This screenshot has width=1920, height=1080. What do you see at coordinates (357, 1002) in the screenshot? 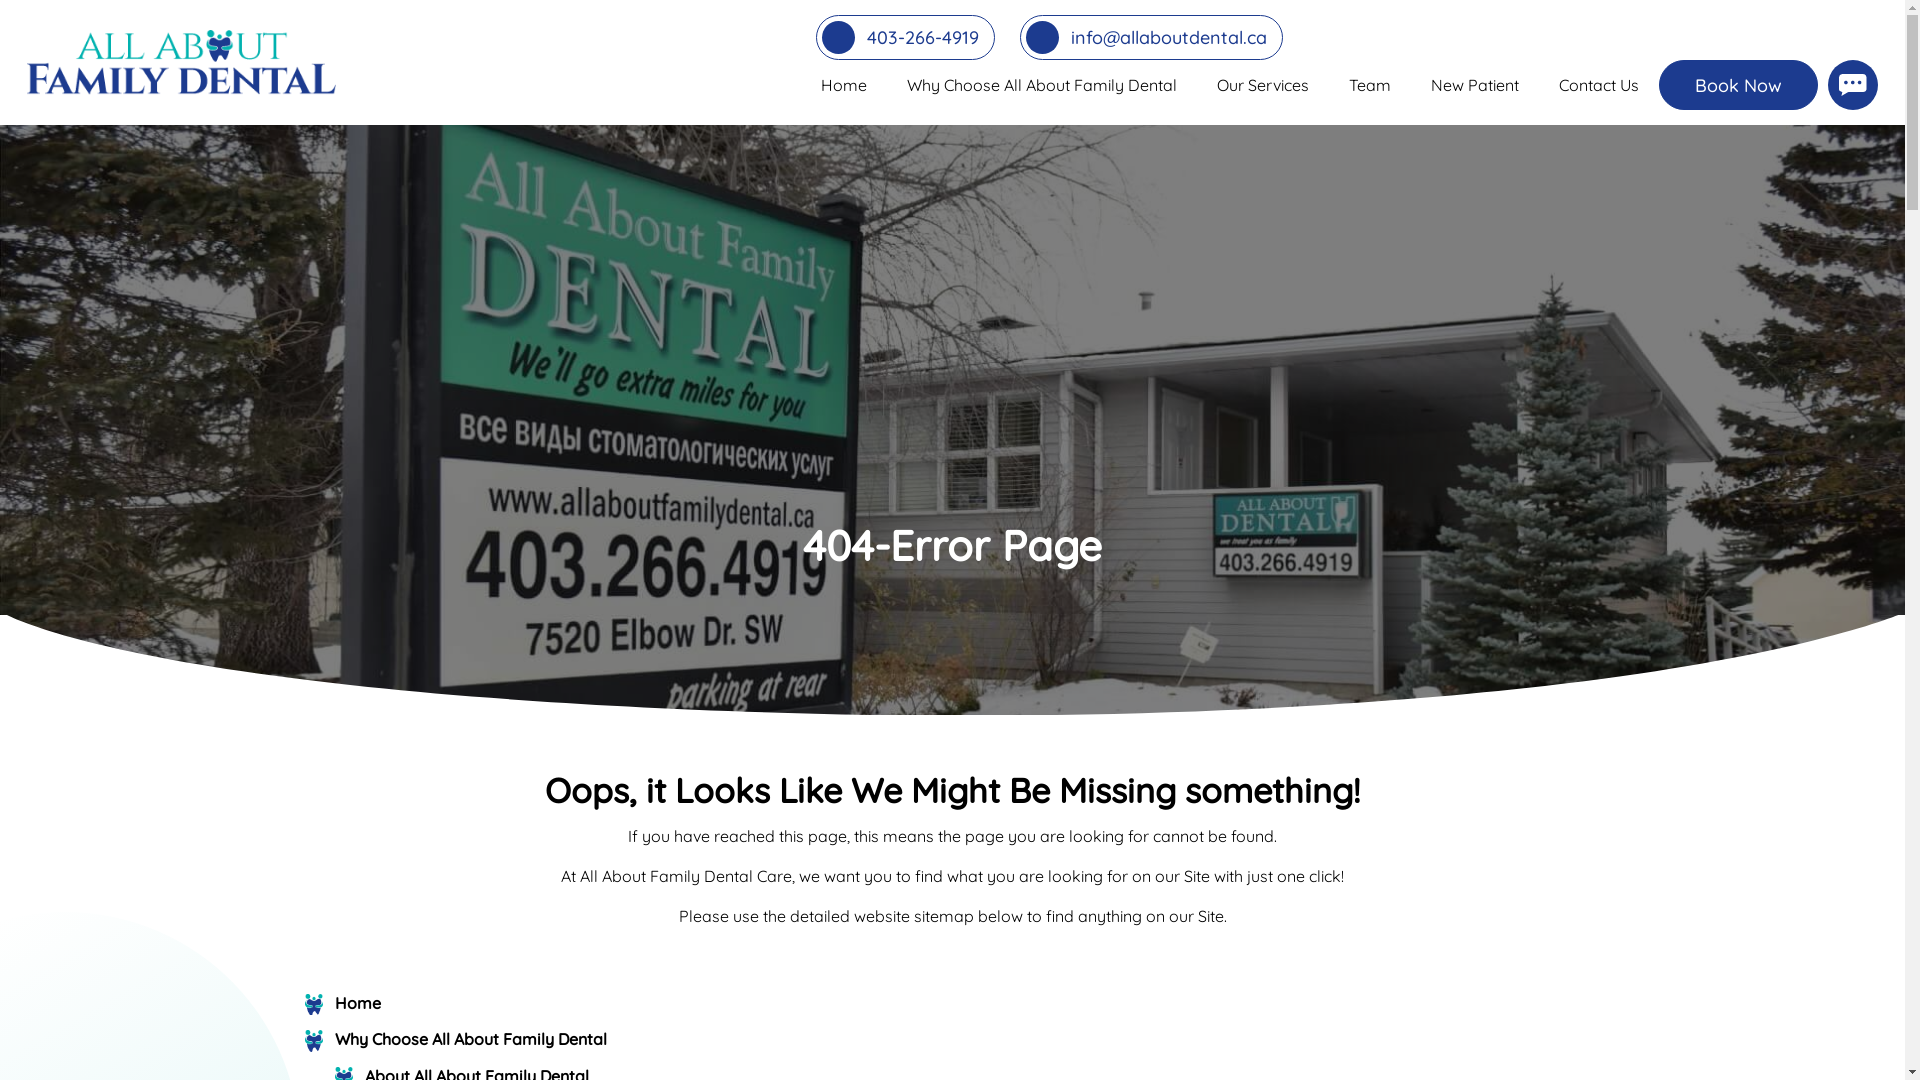
I see `Home` at bounding box center [357, 1002].